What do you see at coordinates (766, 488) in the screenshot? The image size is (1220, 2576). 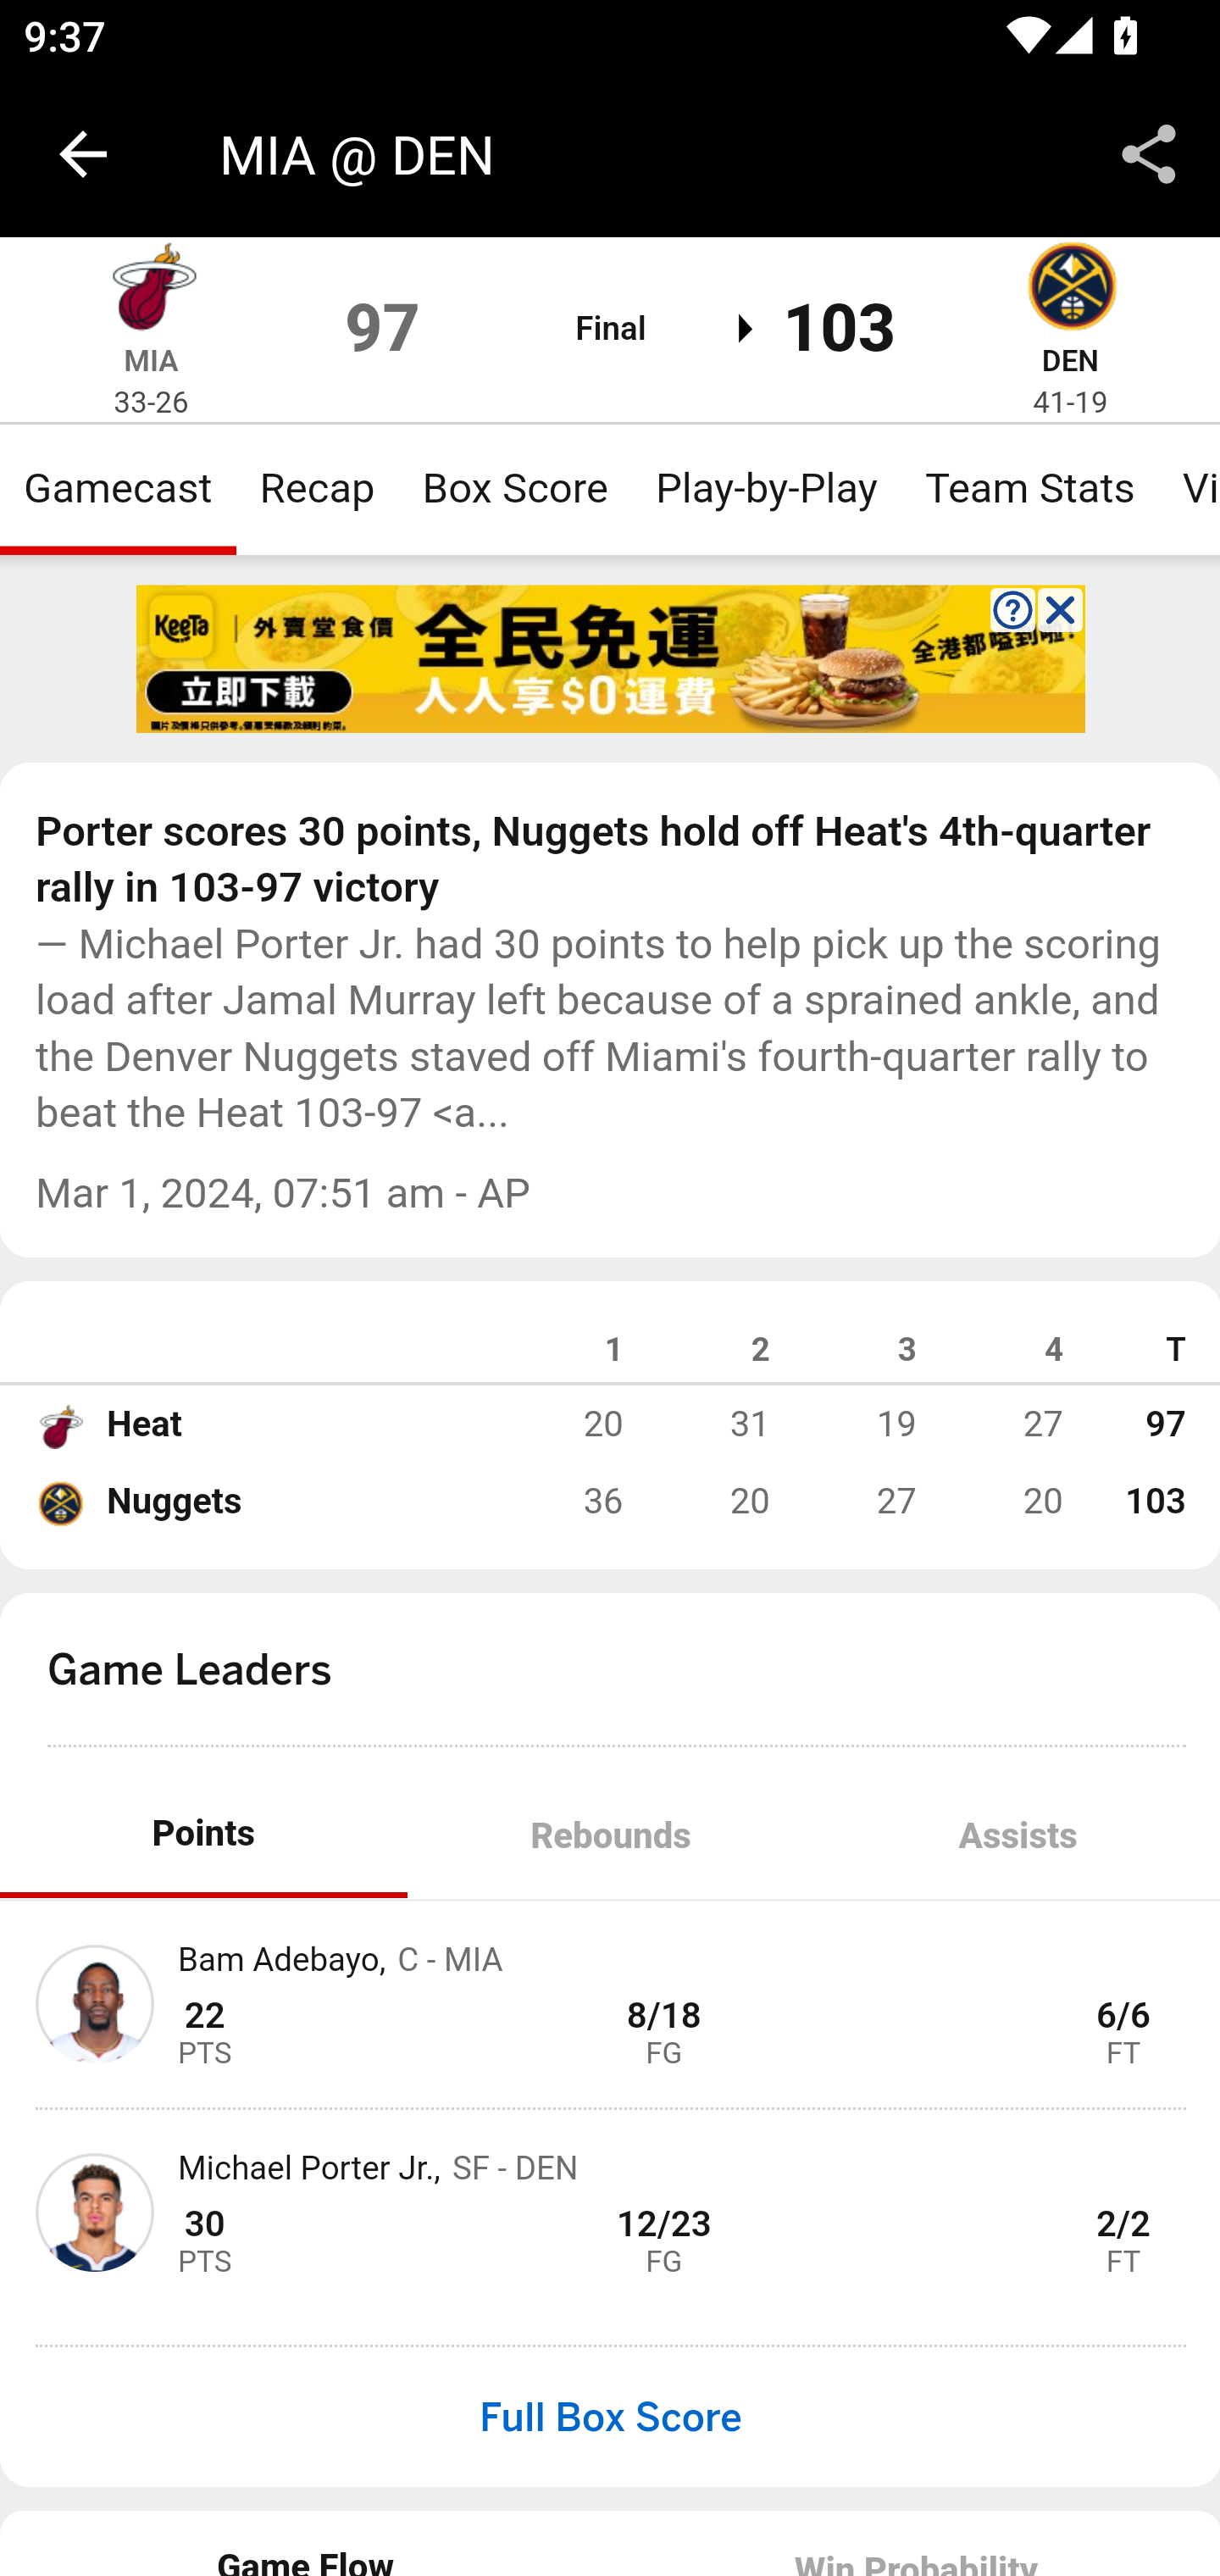 I see `Play-by-Play` at bounding box center [766, 488].